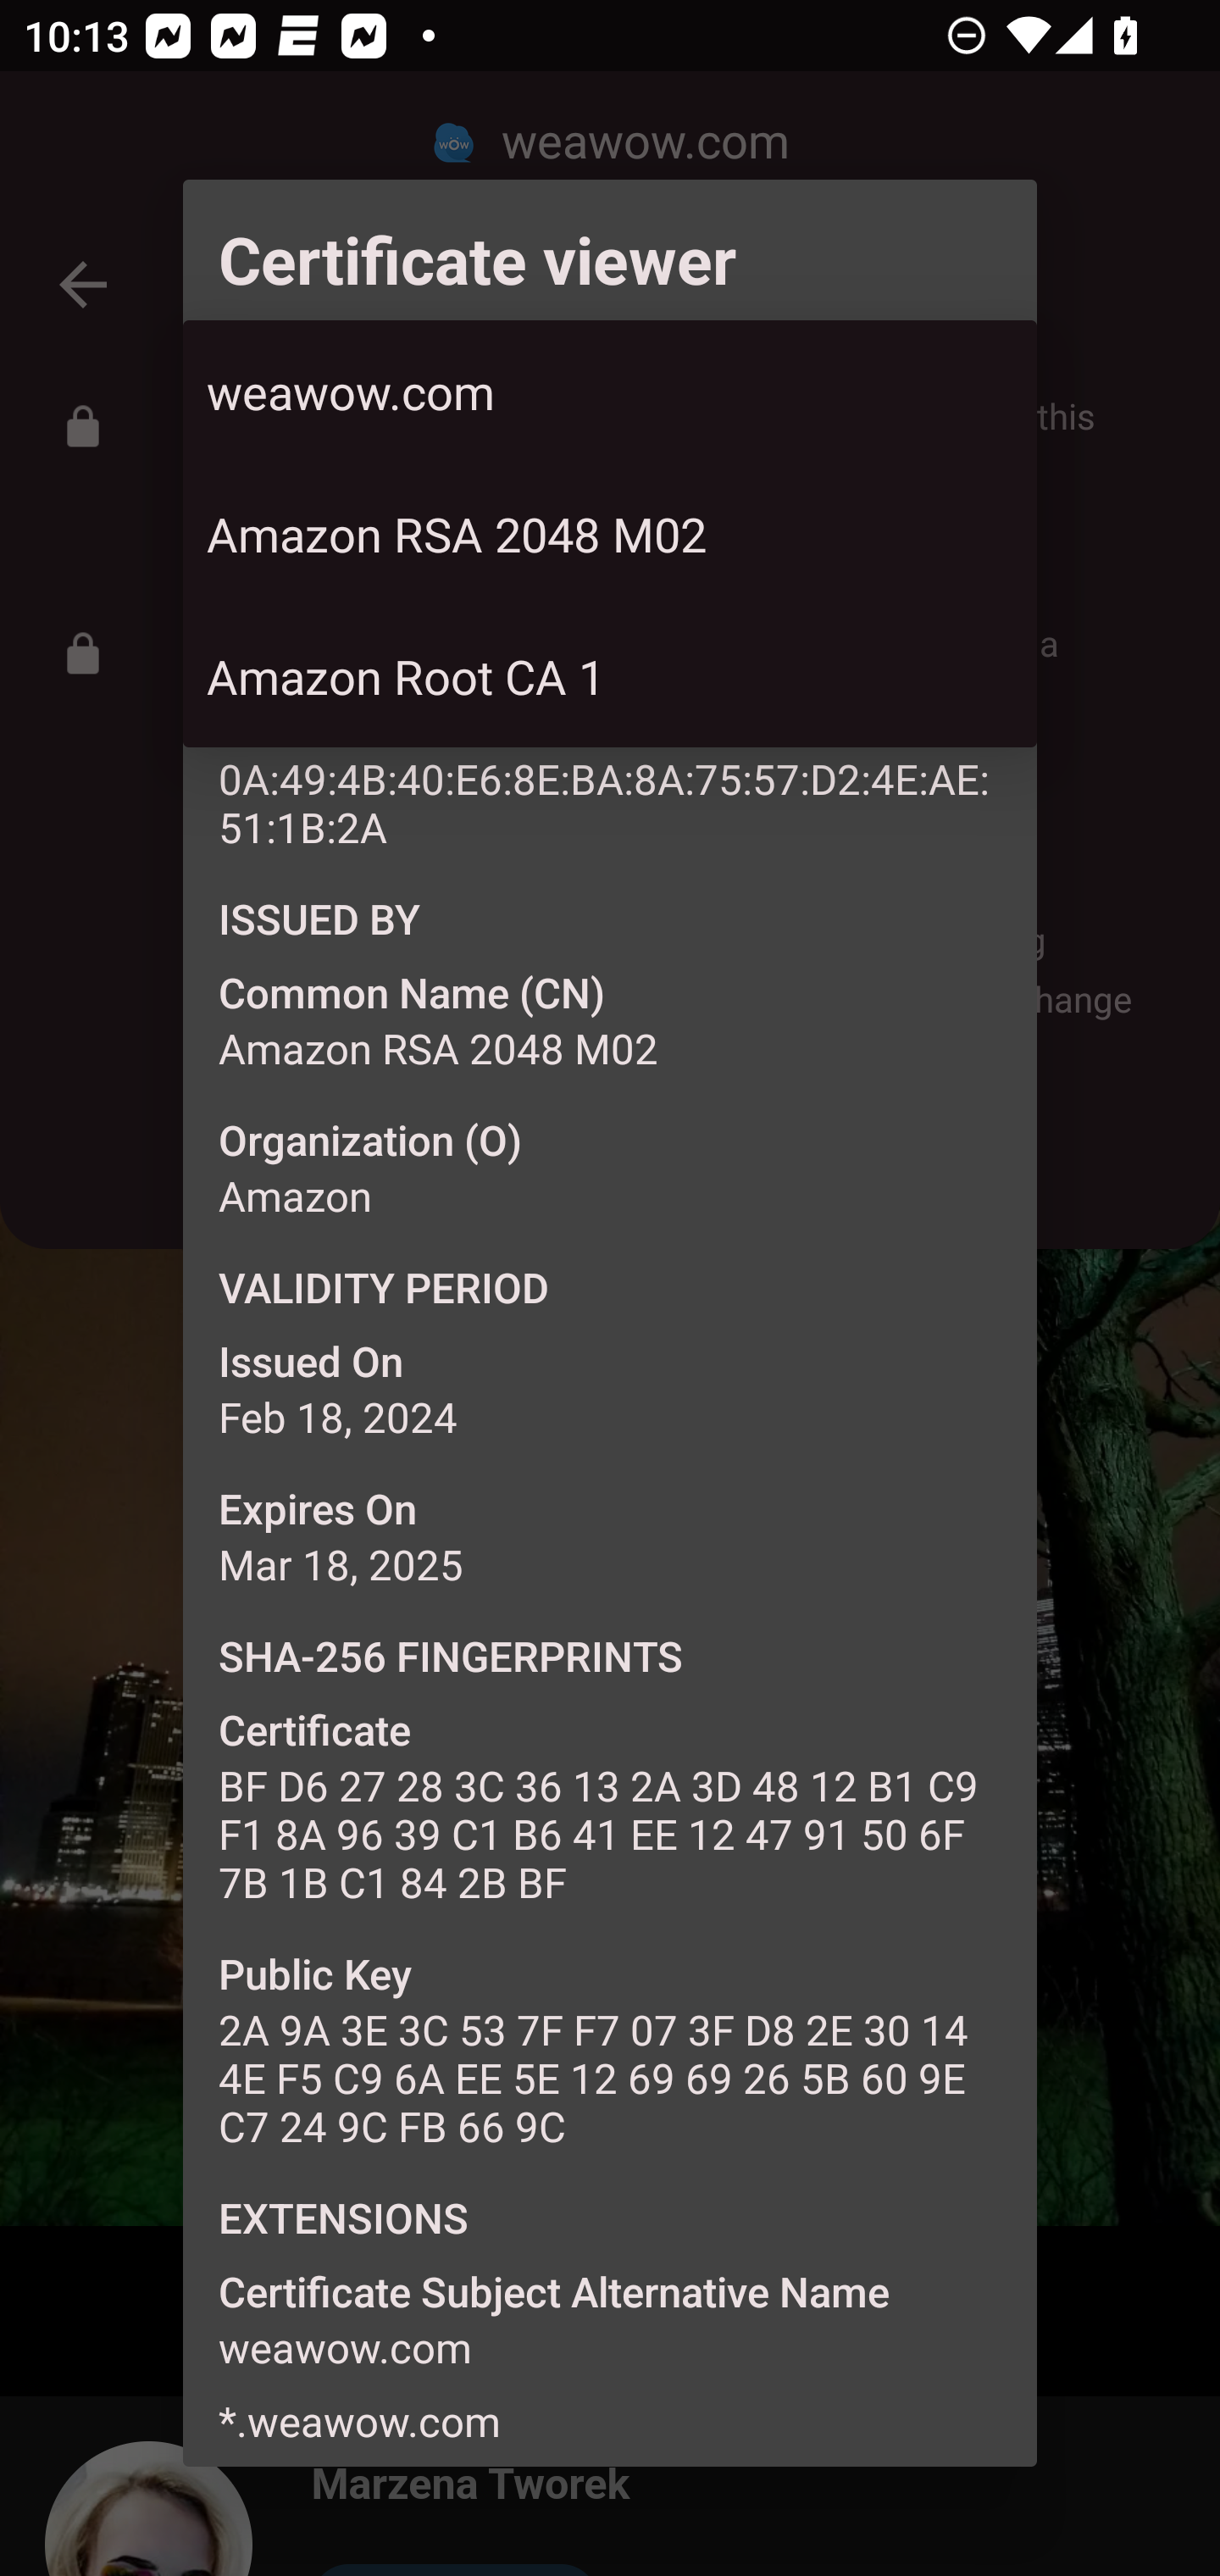 Image resolution: width=1220 pixels, height=2576 pixels. What do you see at coordinates (610, 391) in the screenshot?
I see `weawow.com` at bounding box center [610, 391].